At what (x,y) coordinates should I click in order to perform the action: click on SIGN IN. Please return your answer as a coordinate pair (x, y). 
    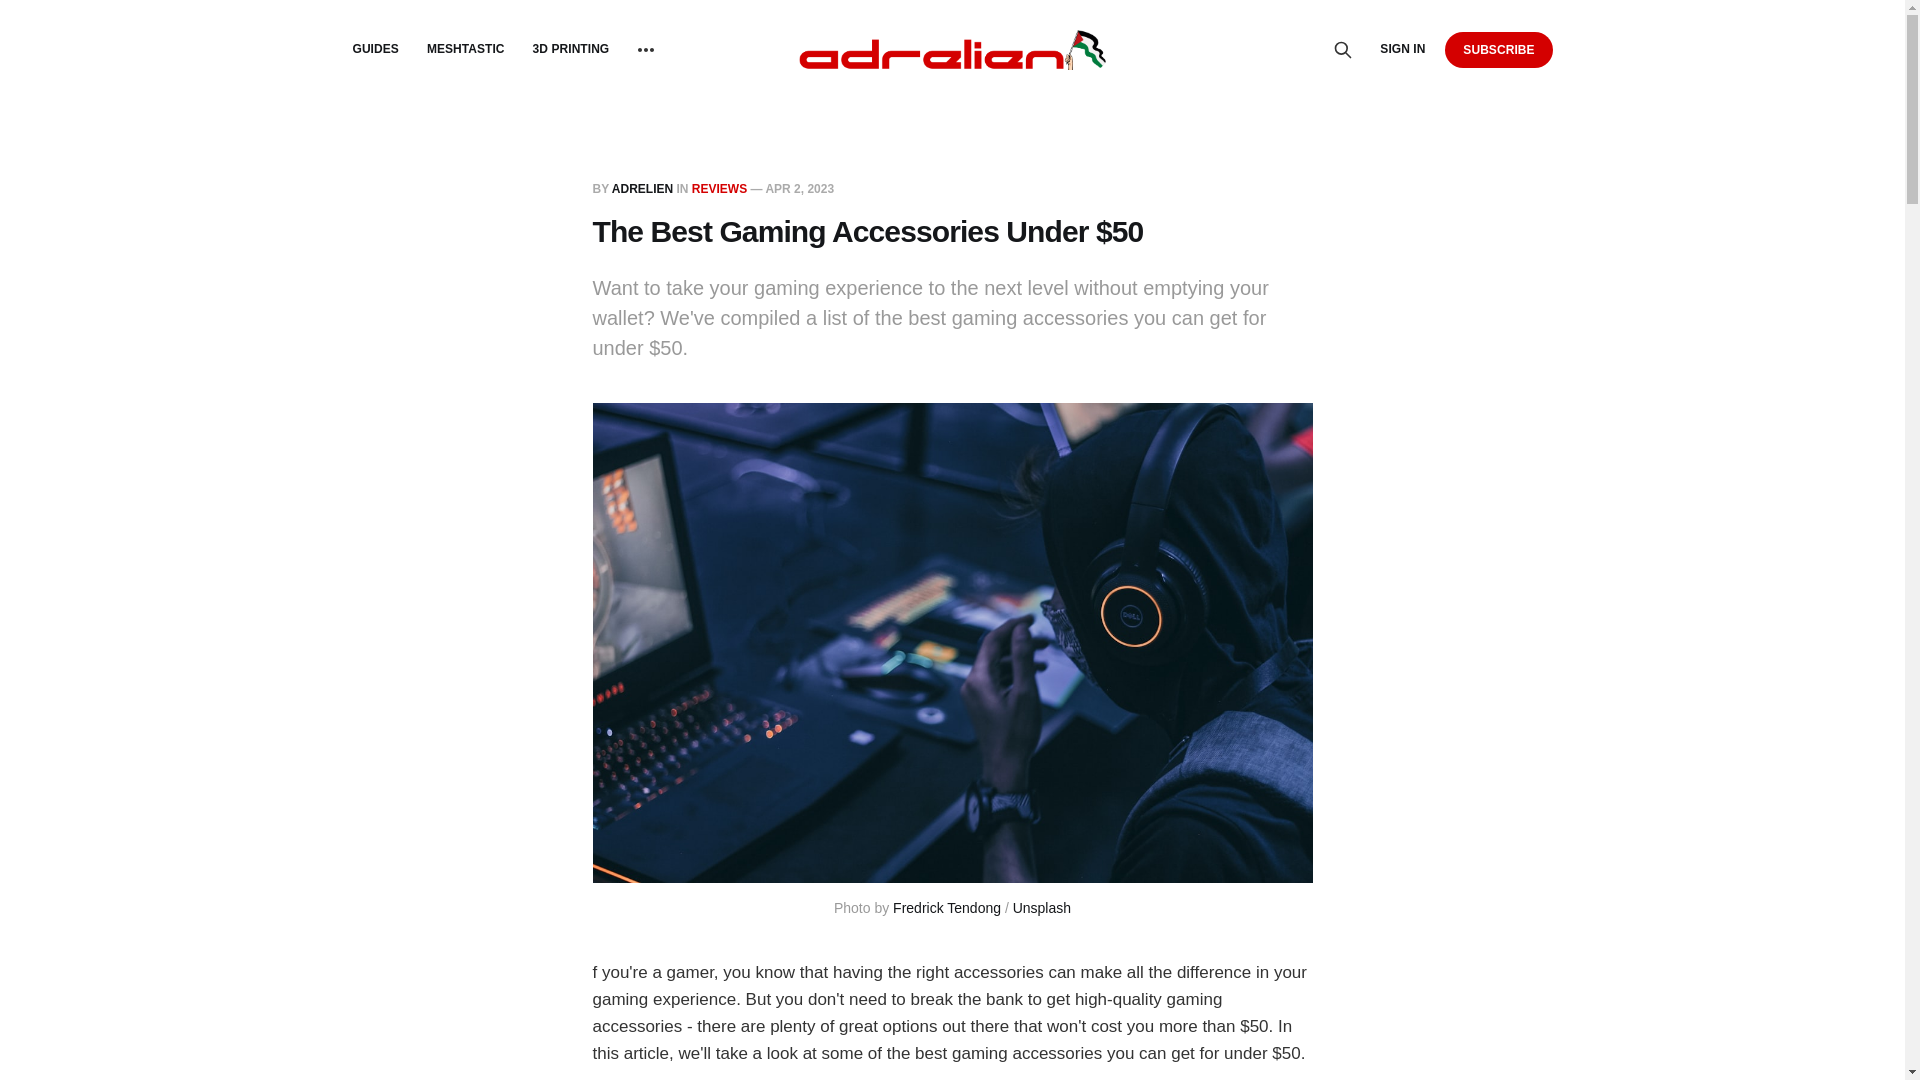
    Looking at the image, I should click on (1402, 49).